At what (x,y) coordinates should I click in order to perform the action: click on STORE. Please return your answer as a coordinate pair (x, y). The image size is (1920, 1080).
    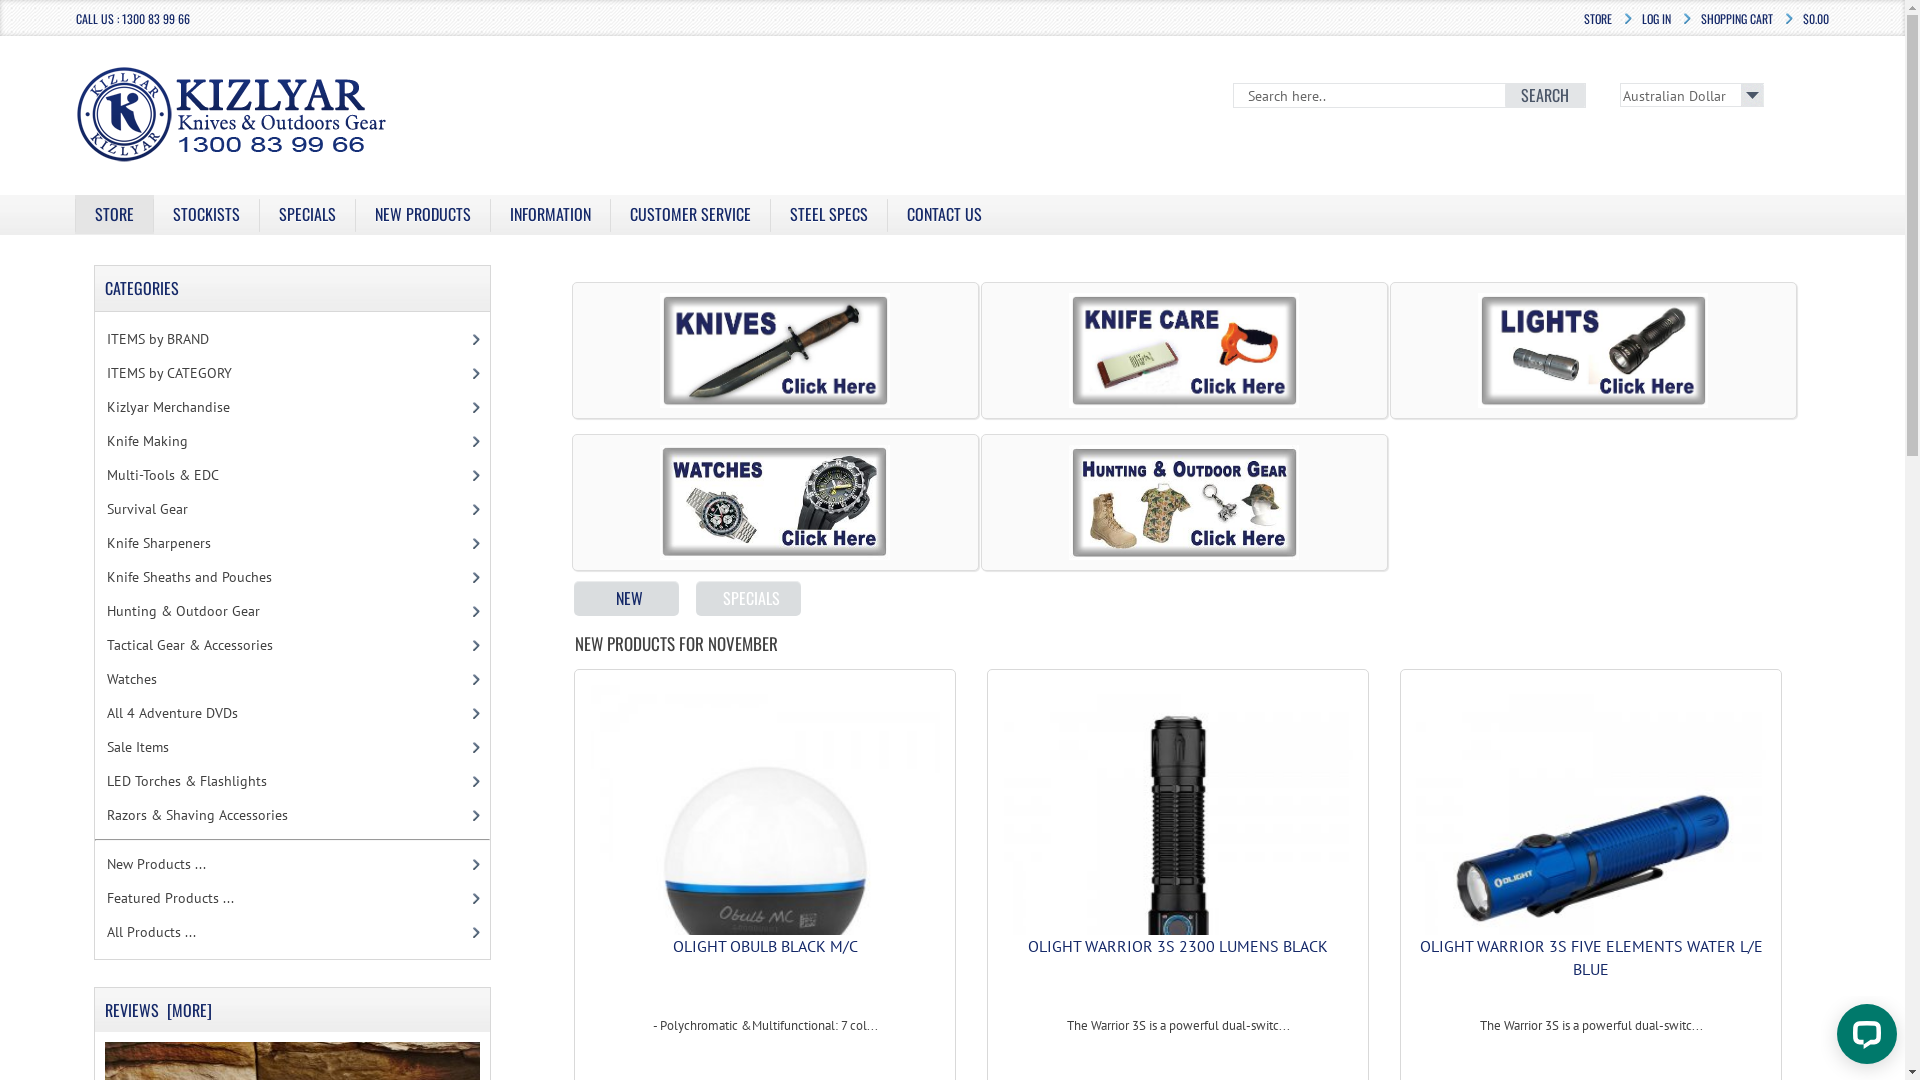
    Looking at the image, I should click on (1598, 18).